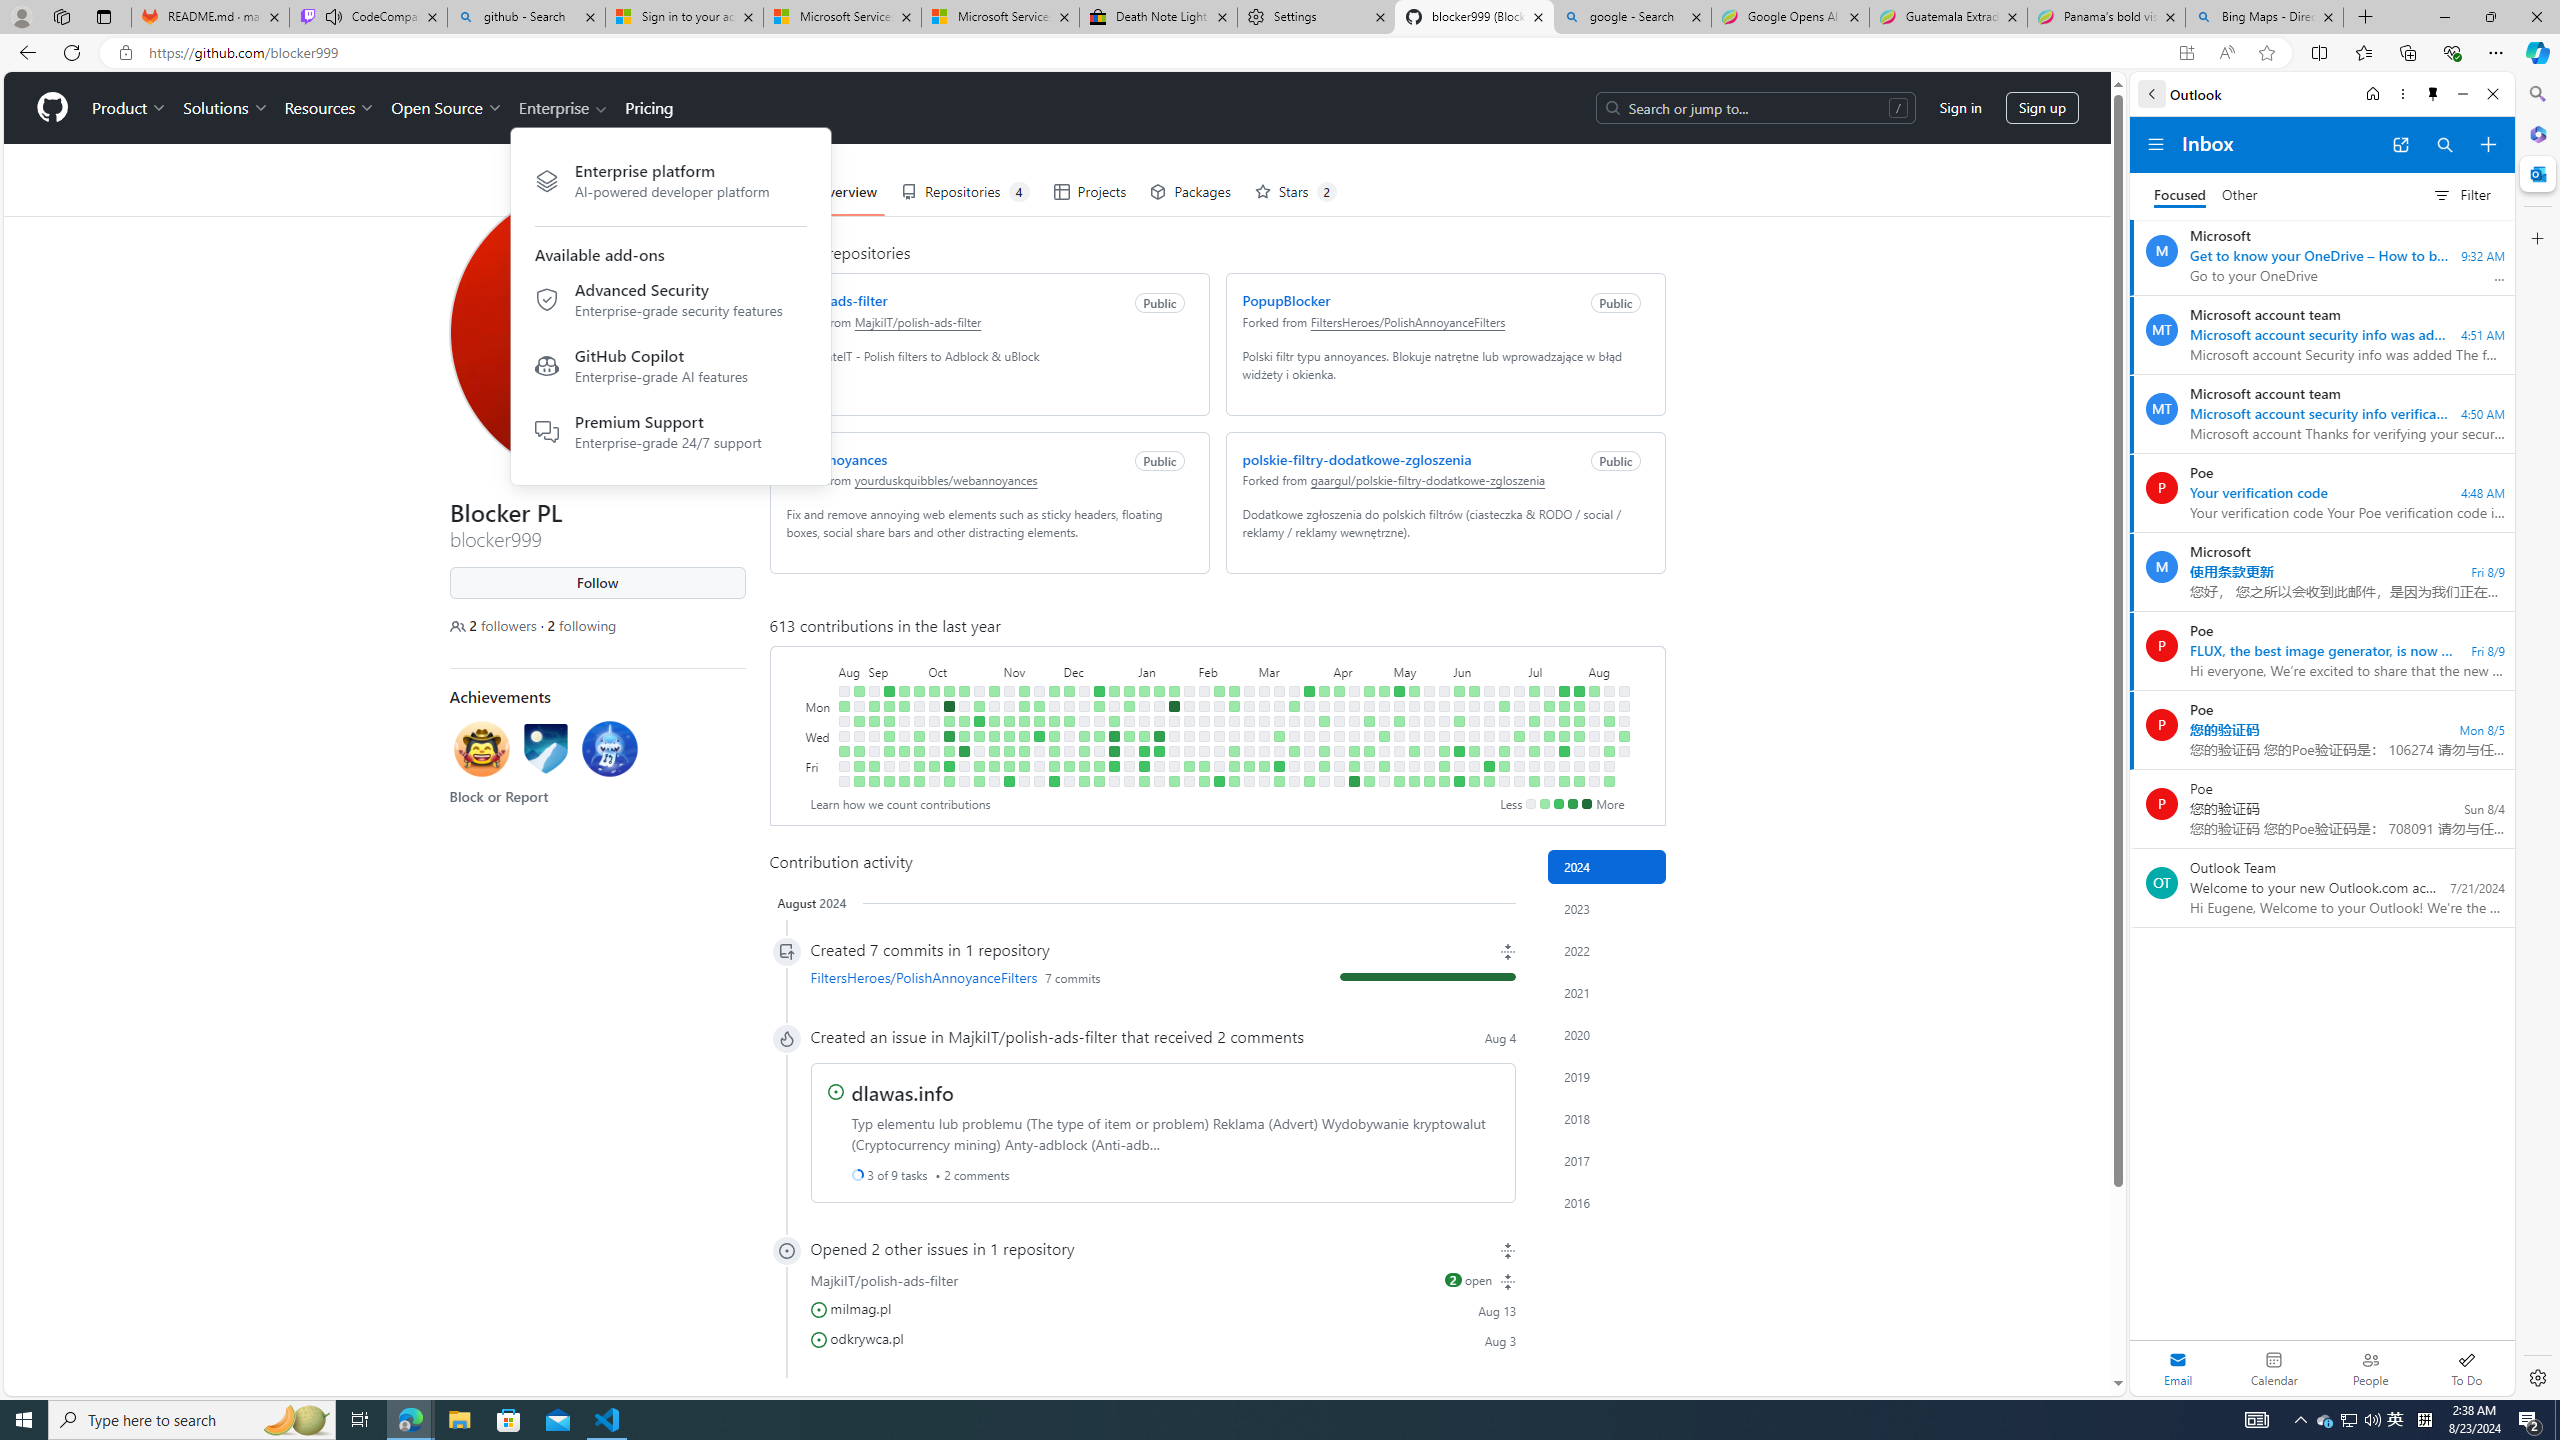 The width and height of the screenshot is (2560, 1440). I want to click on No contributions on April 9th., so click(1338, 721).